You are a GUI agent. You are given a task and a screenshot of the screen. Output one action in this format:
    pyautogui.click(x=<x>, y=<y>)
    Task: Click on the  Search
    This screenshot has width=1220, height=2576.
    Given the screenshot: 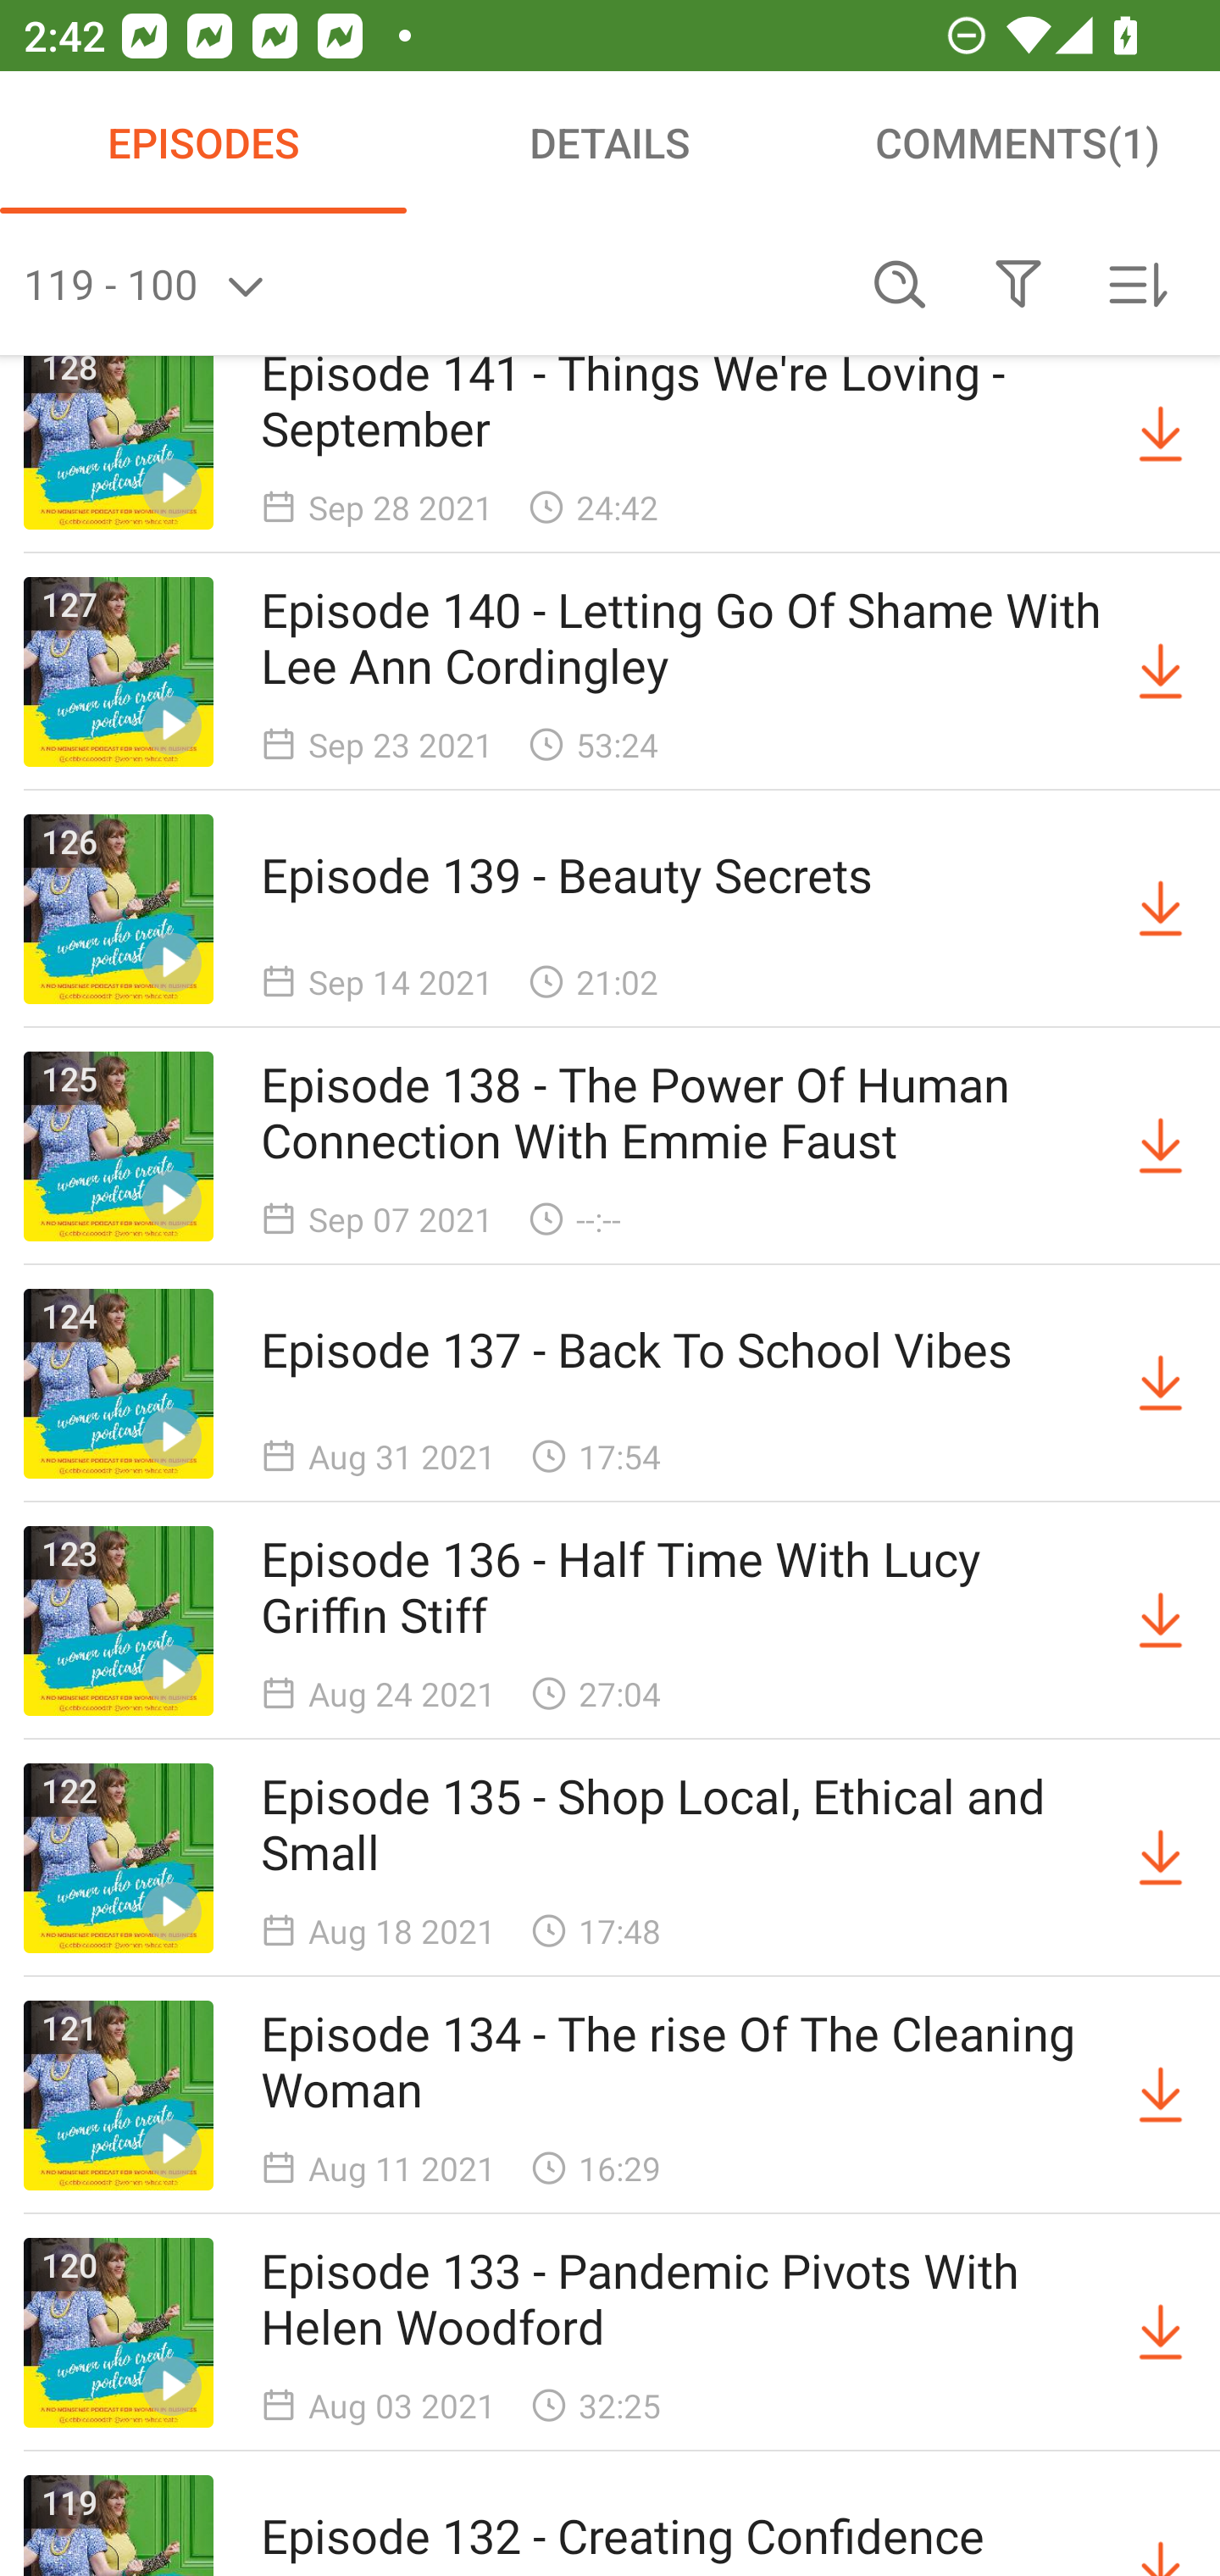 What is the action you would take?
    pyautogui.click(x=900, y=285)
    